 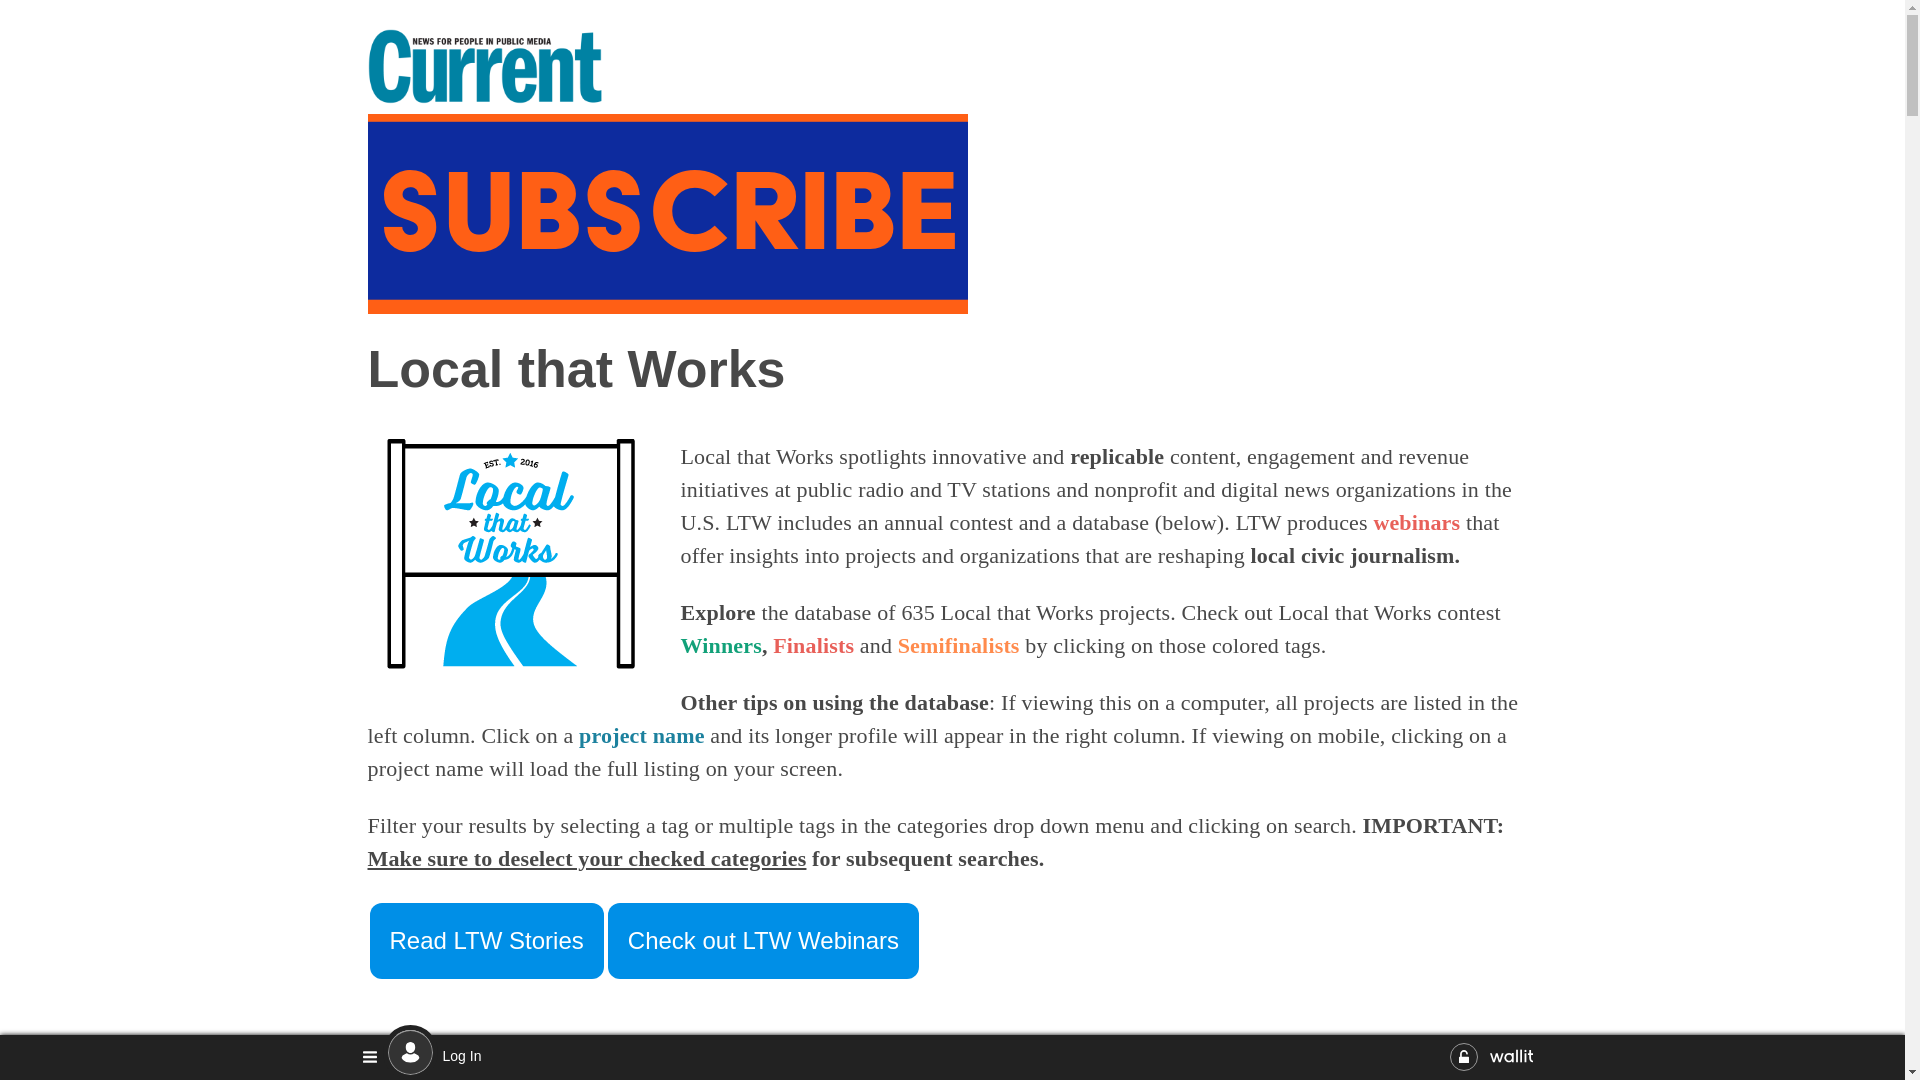 What do you see at coordinates (958, 644) in the screenshot?
I see `Semifinalists` at bounding box center [958, 644].